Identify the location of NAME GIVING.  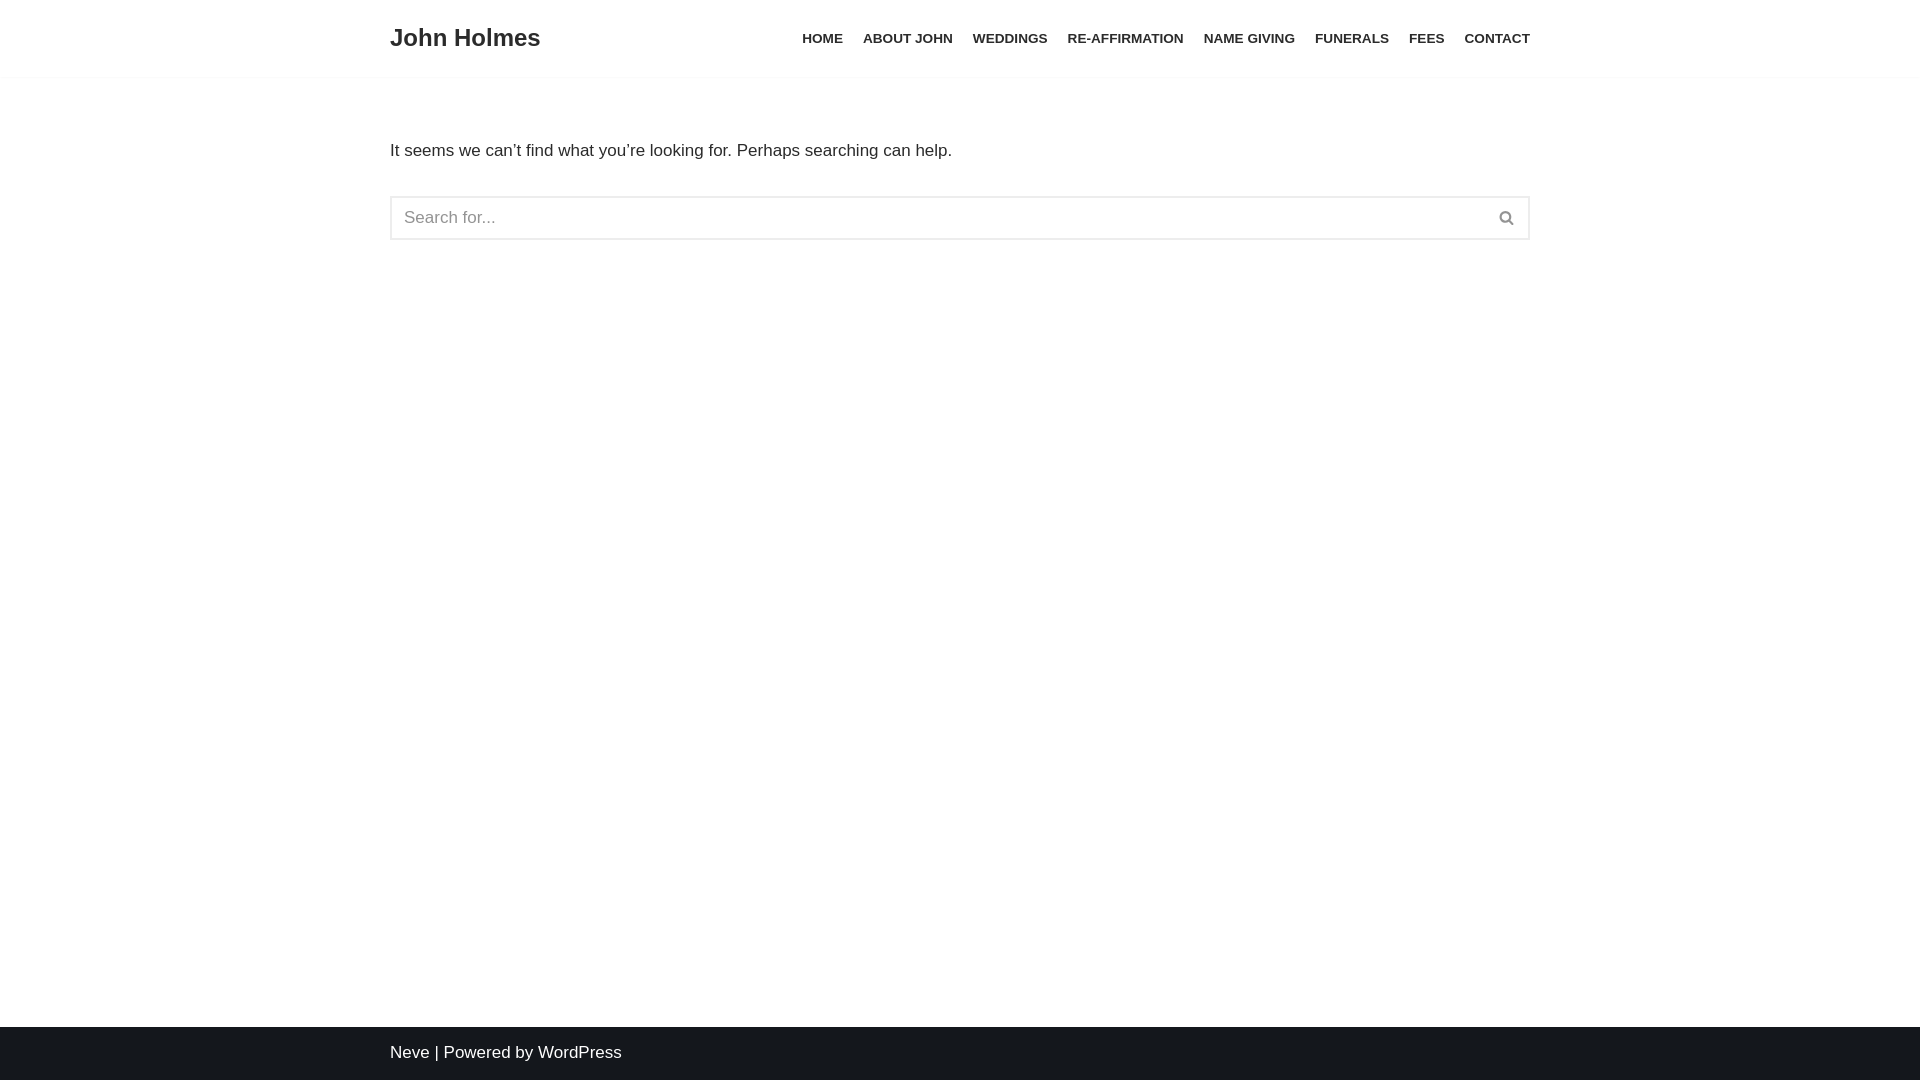
(1250, 38).